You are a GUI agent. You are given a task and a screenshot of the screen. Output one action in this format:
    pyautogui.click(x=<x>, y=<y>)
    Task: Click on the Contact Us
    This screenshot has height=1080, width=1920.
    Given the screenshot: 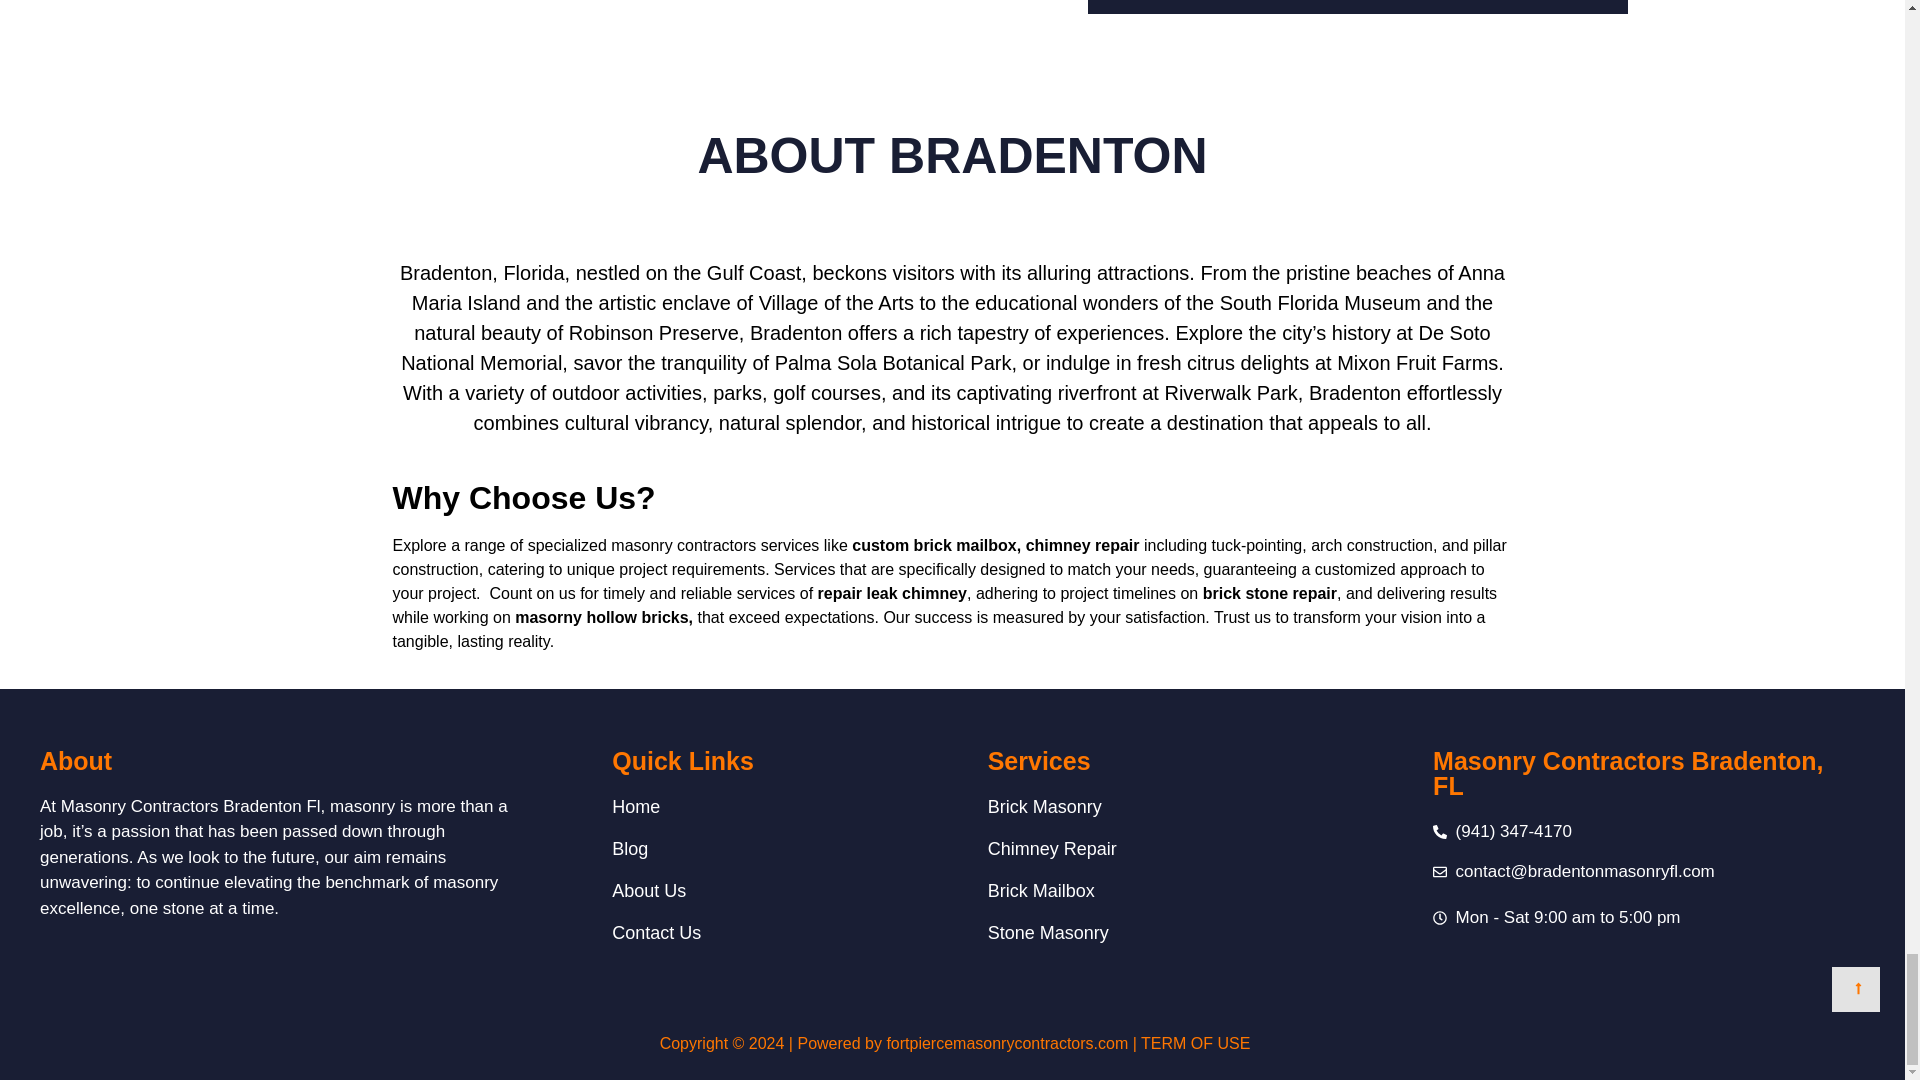 What is the action you would take?
    pyautogui.click(x=770, y=934)
    